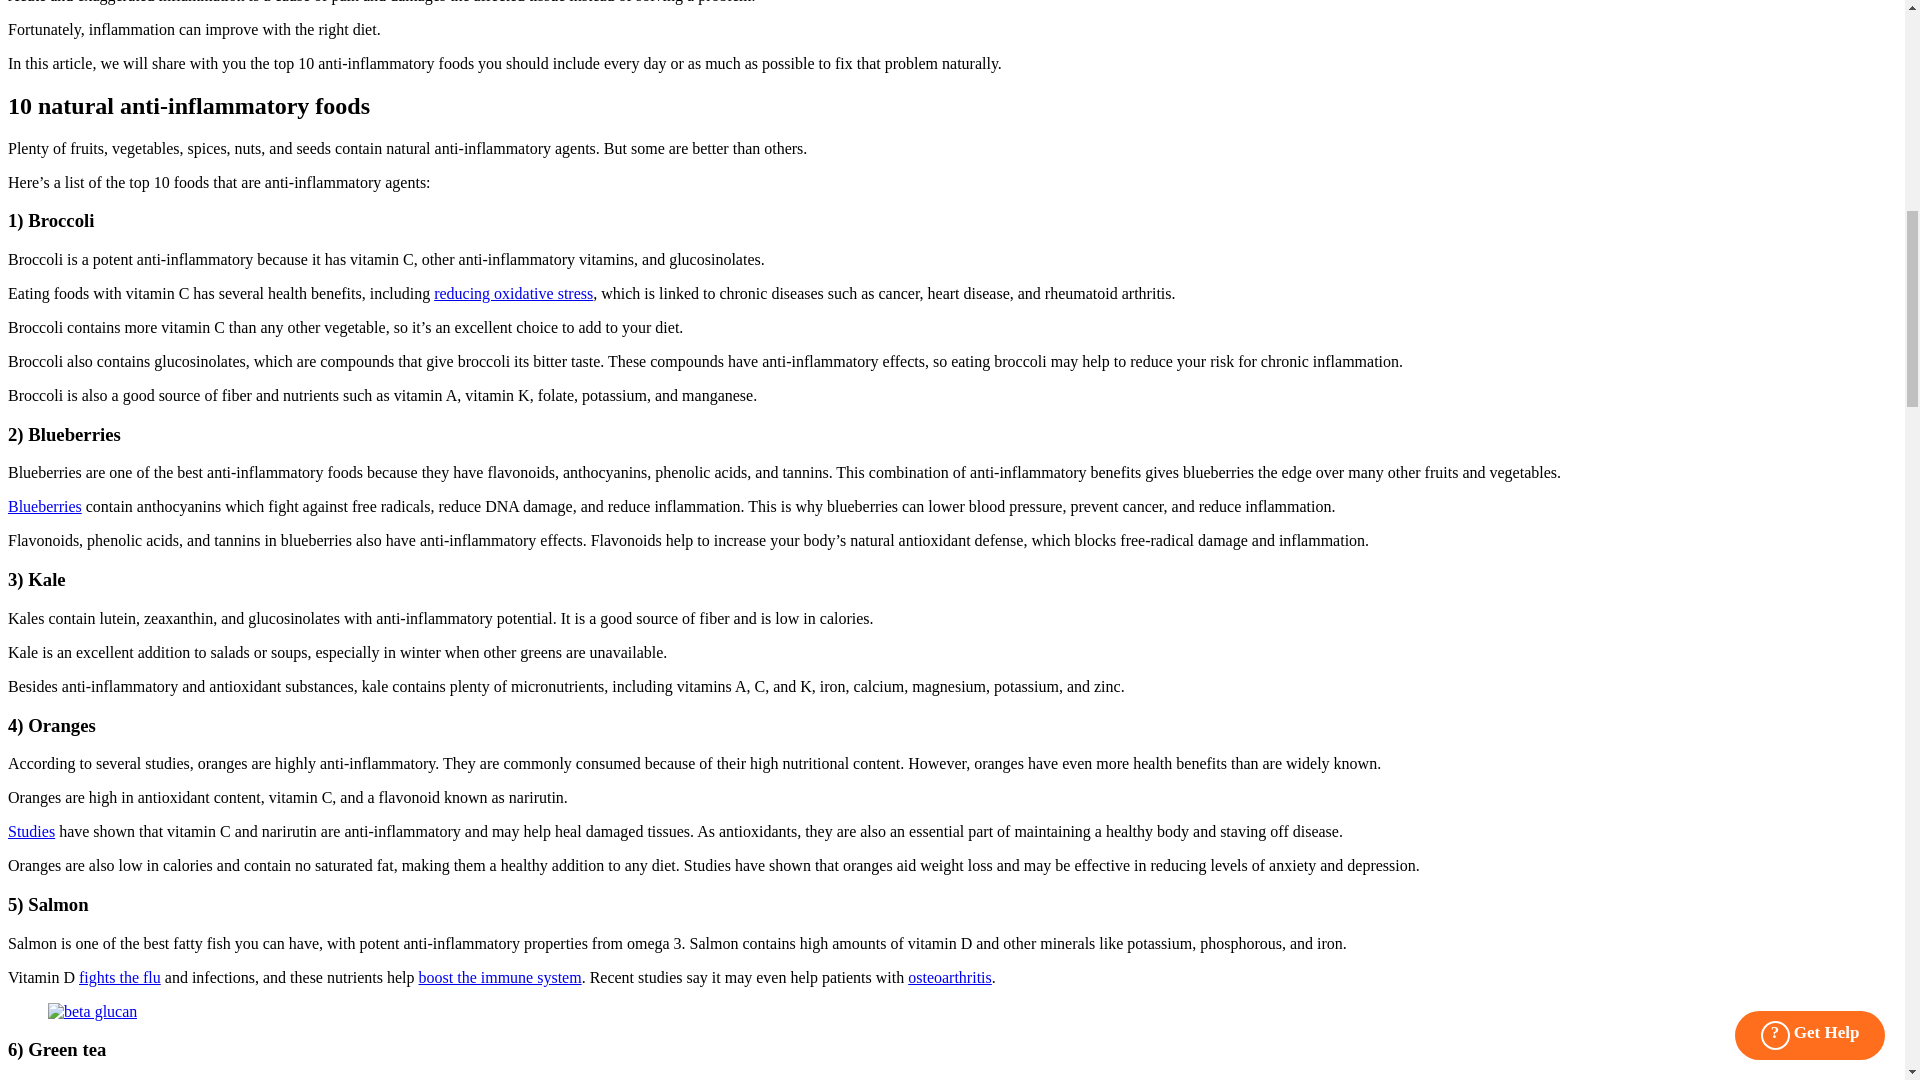 The width and height of the screenshot is (1920, 1080). Describe the element at coordinates (513, 294) in the screenshot. I see `reducing oxidative stress` at that location.